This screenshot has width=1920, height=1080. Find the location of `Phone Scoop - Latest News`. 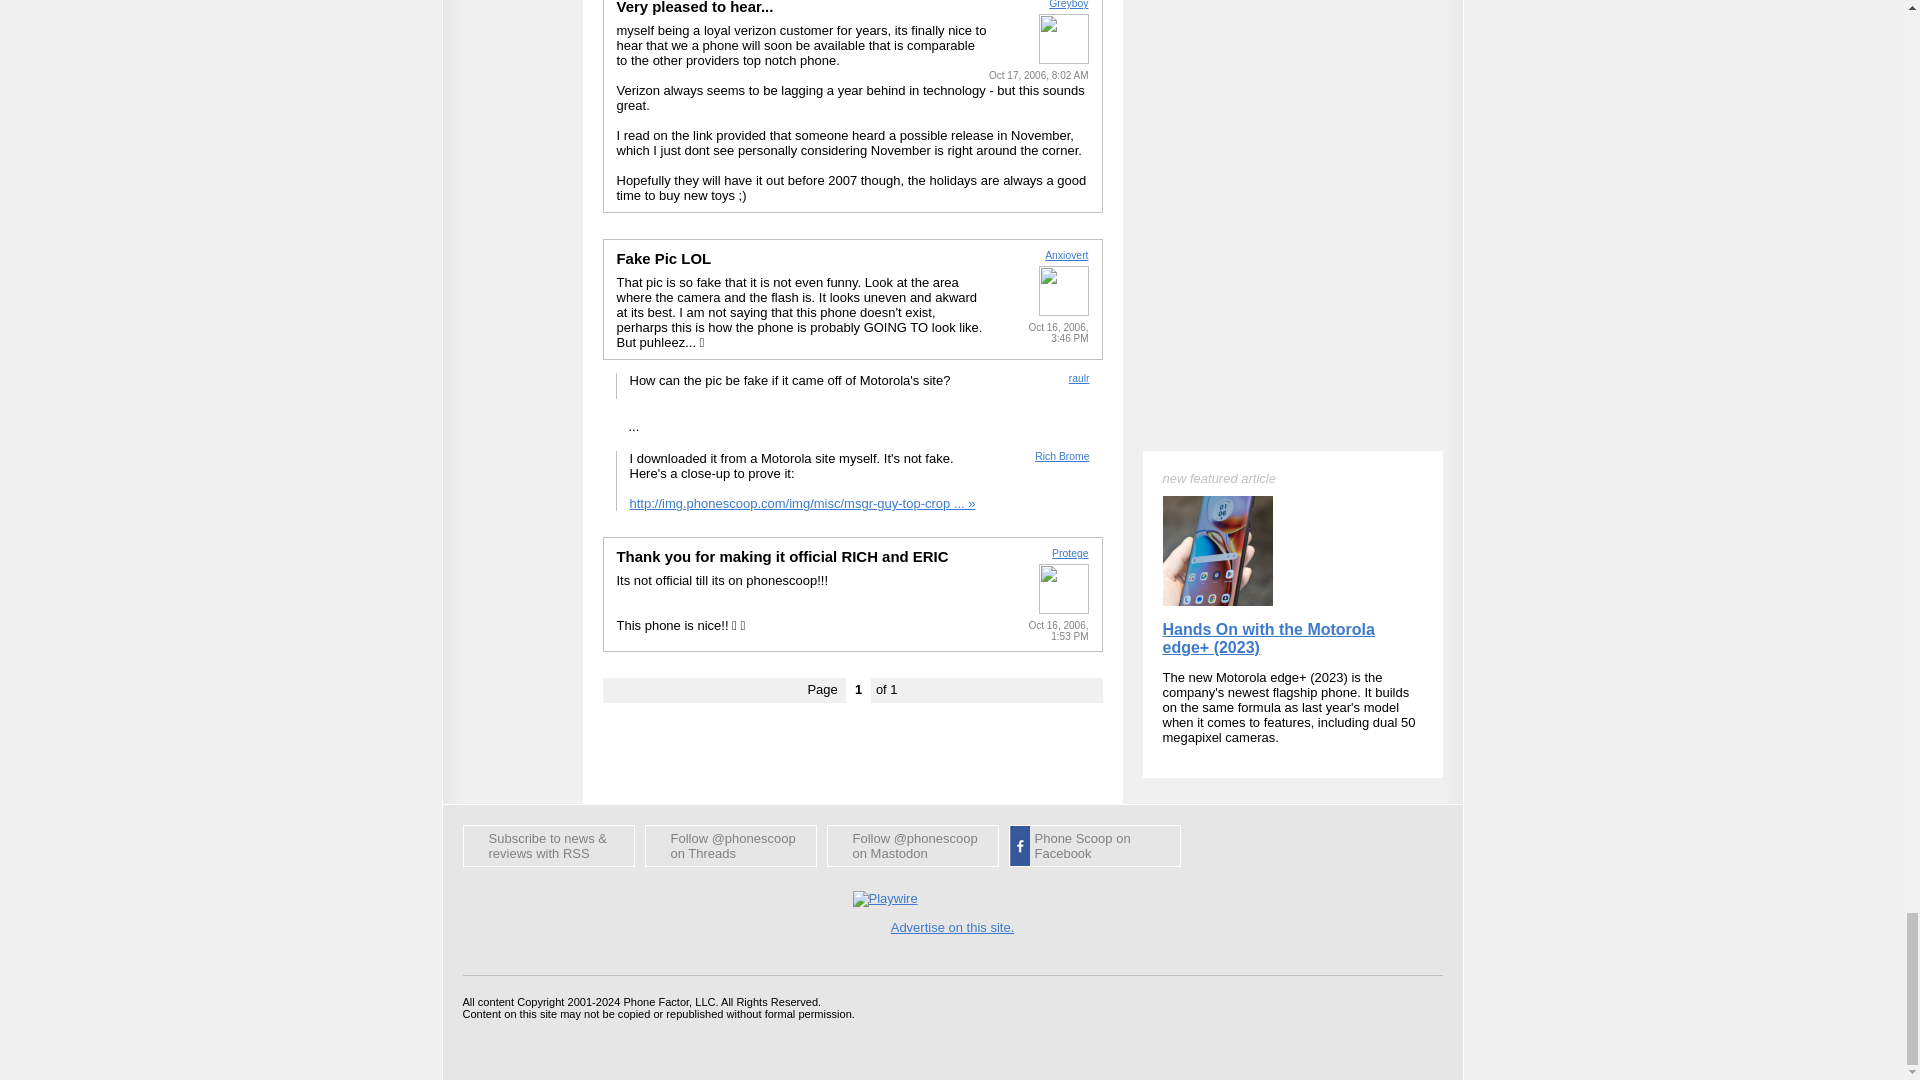

Phone Scoop - Latest News is located at coordinates (548, 846).